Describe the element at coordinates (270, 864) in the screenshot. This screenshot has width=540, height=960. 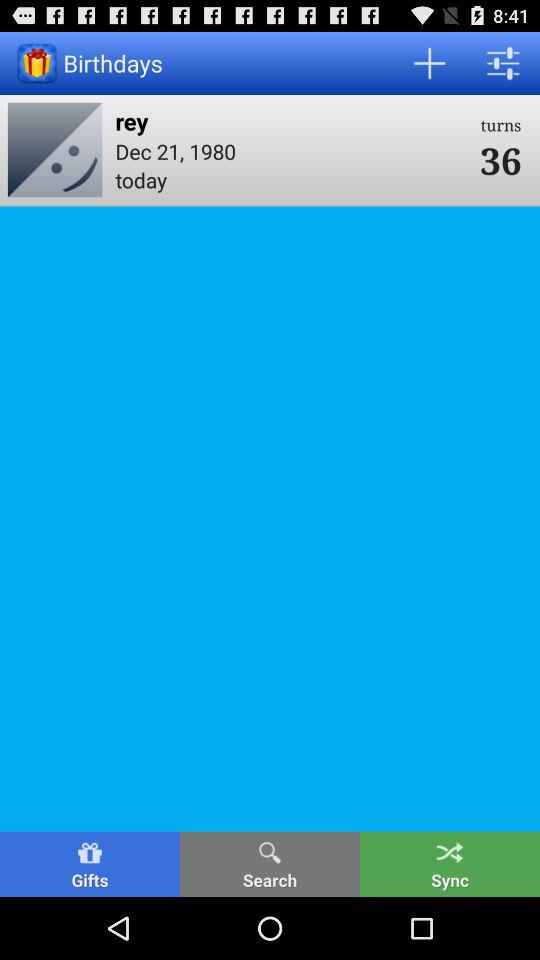
I see `press search` at that location.